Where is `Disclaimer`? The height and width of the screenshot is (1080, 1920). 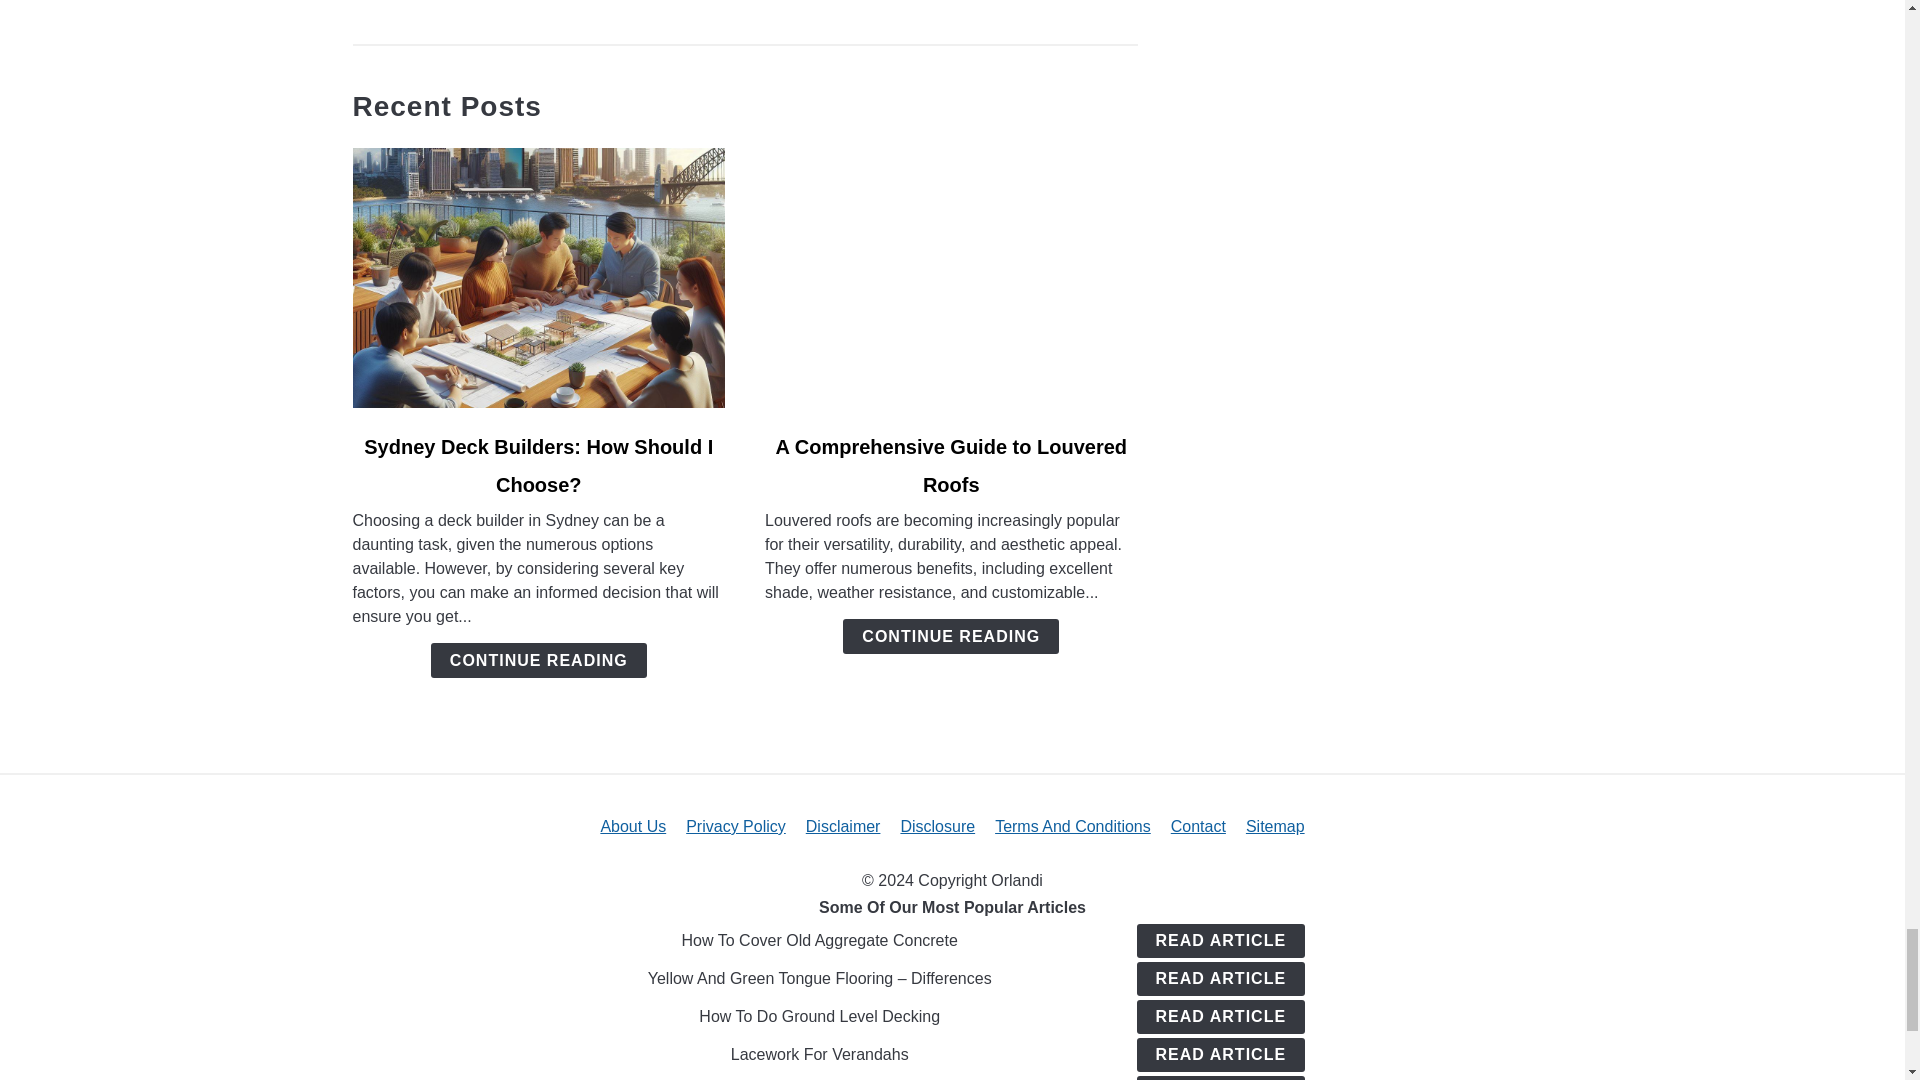
Disclaimer is located at coordinates (844, 826).